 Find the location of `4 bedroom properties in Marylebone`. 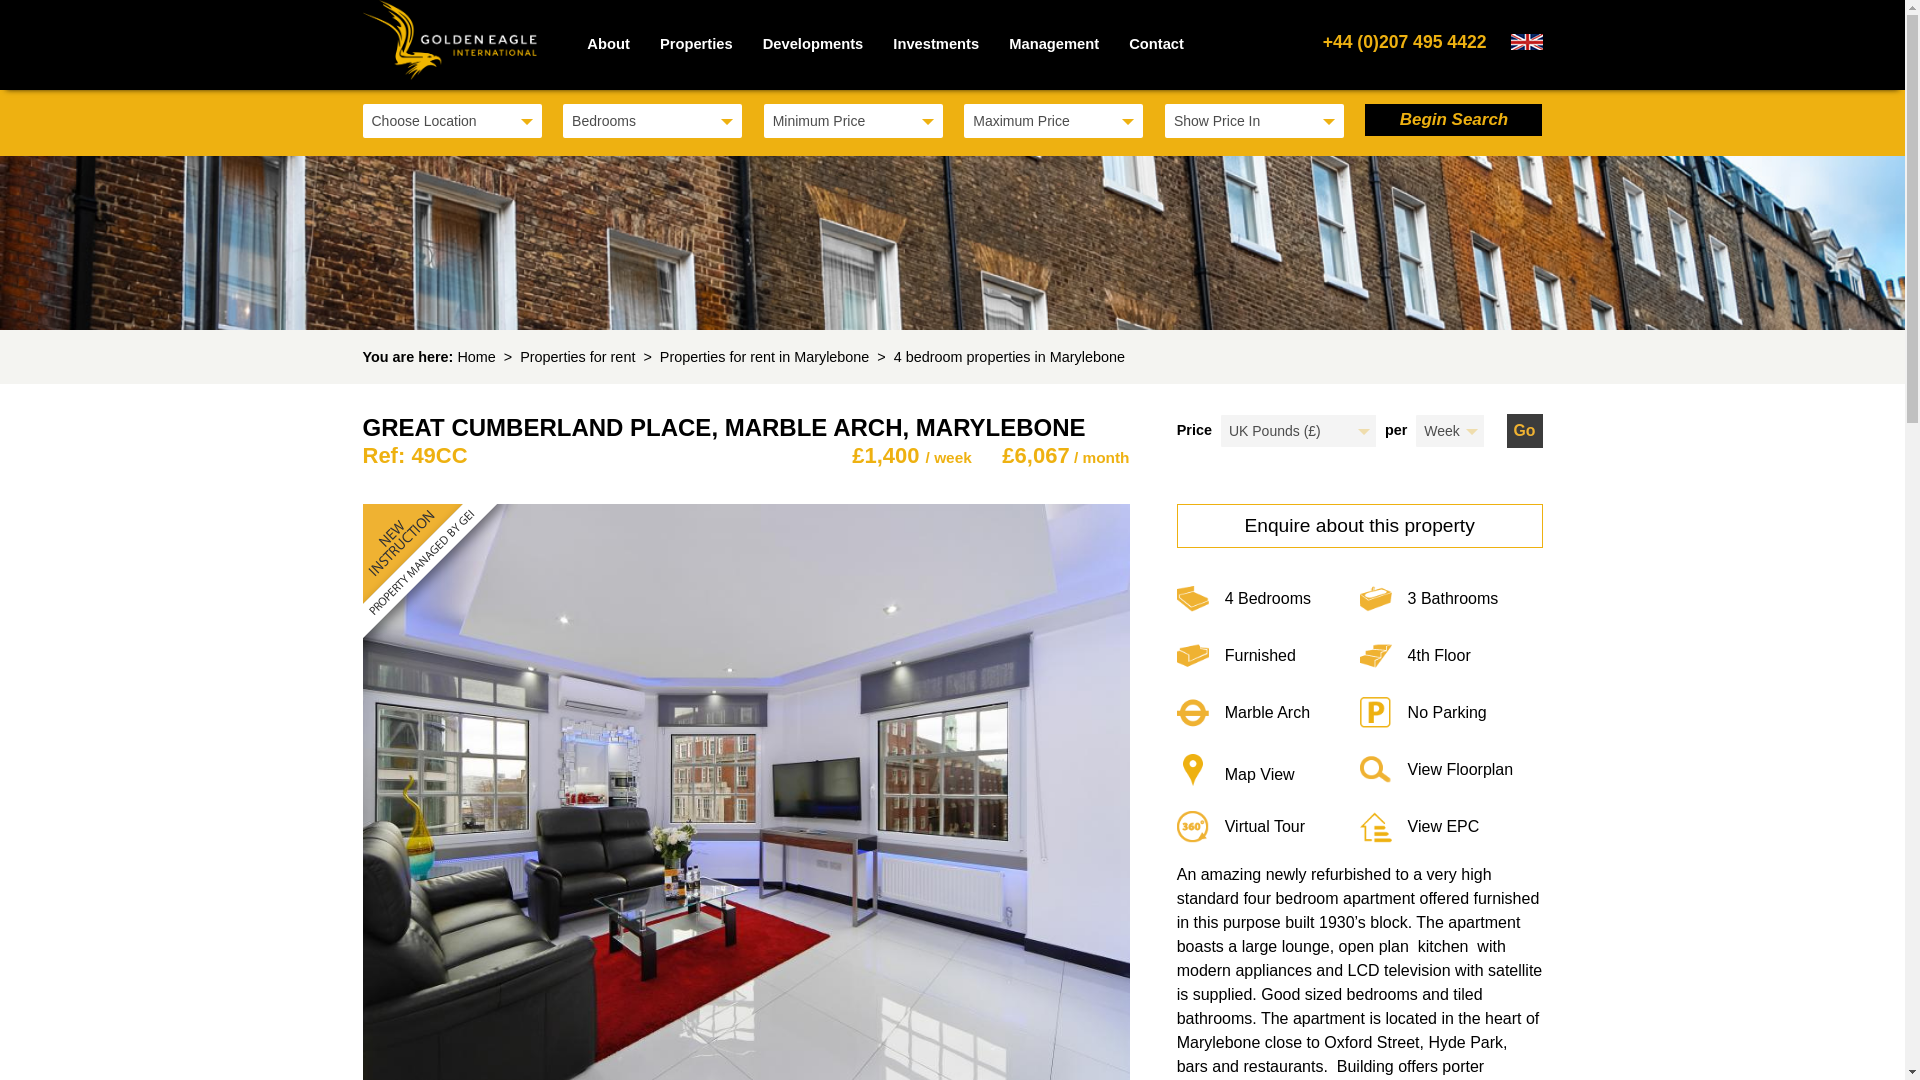

4 bedroom properties in Marylebone is located at coordinates (1010, 356).